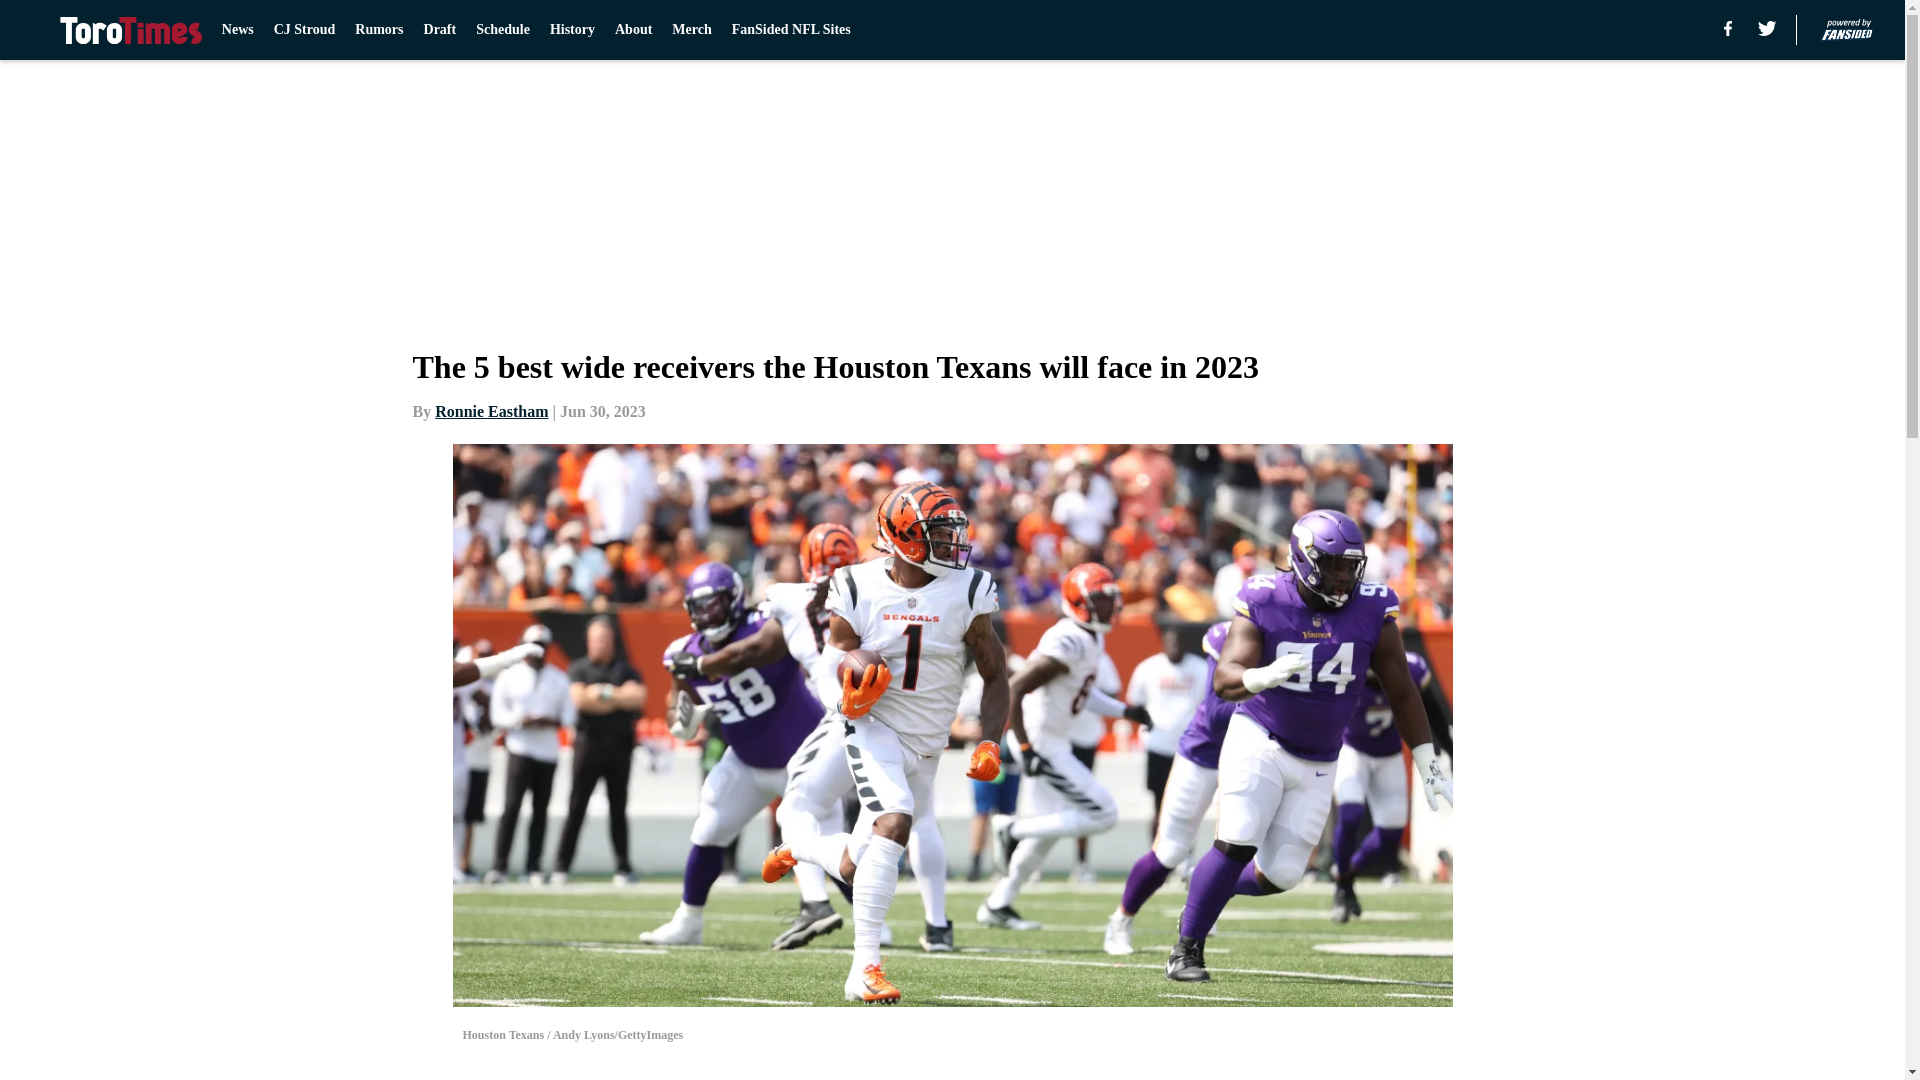 The width and height of the screenshot is (1920, 1080). I want to click on About, so click(633, 30).